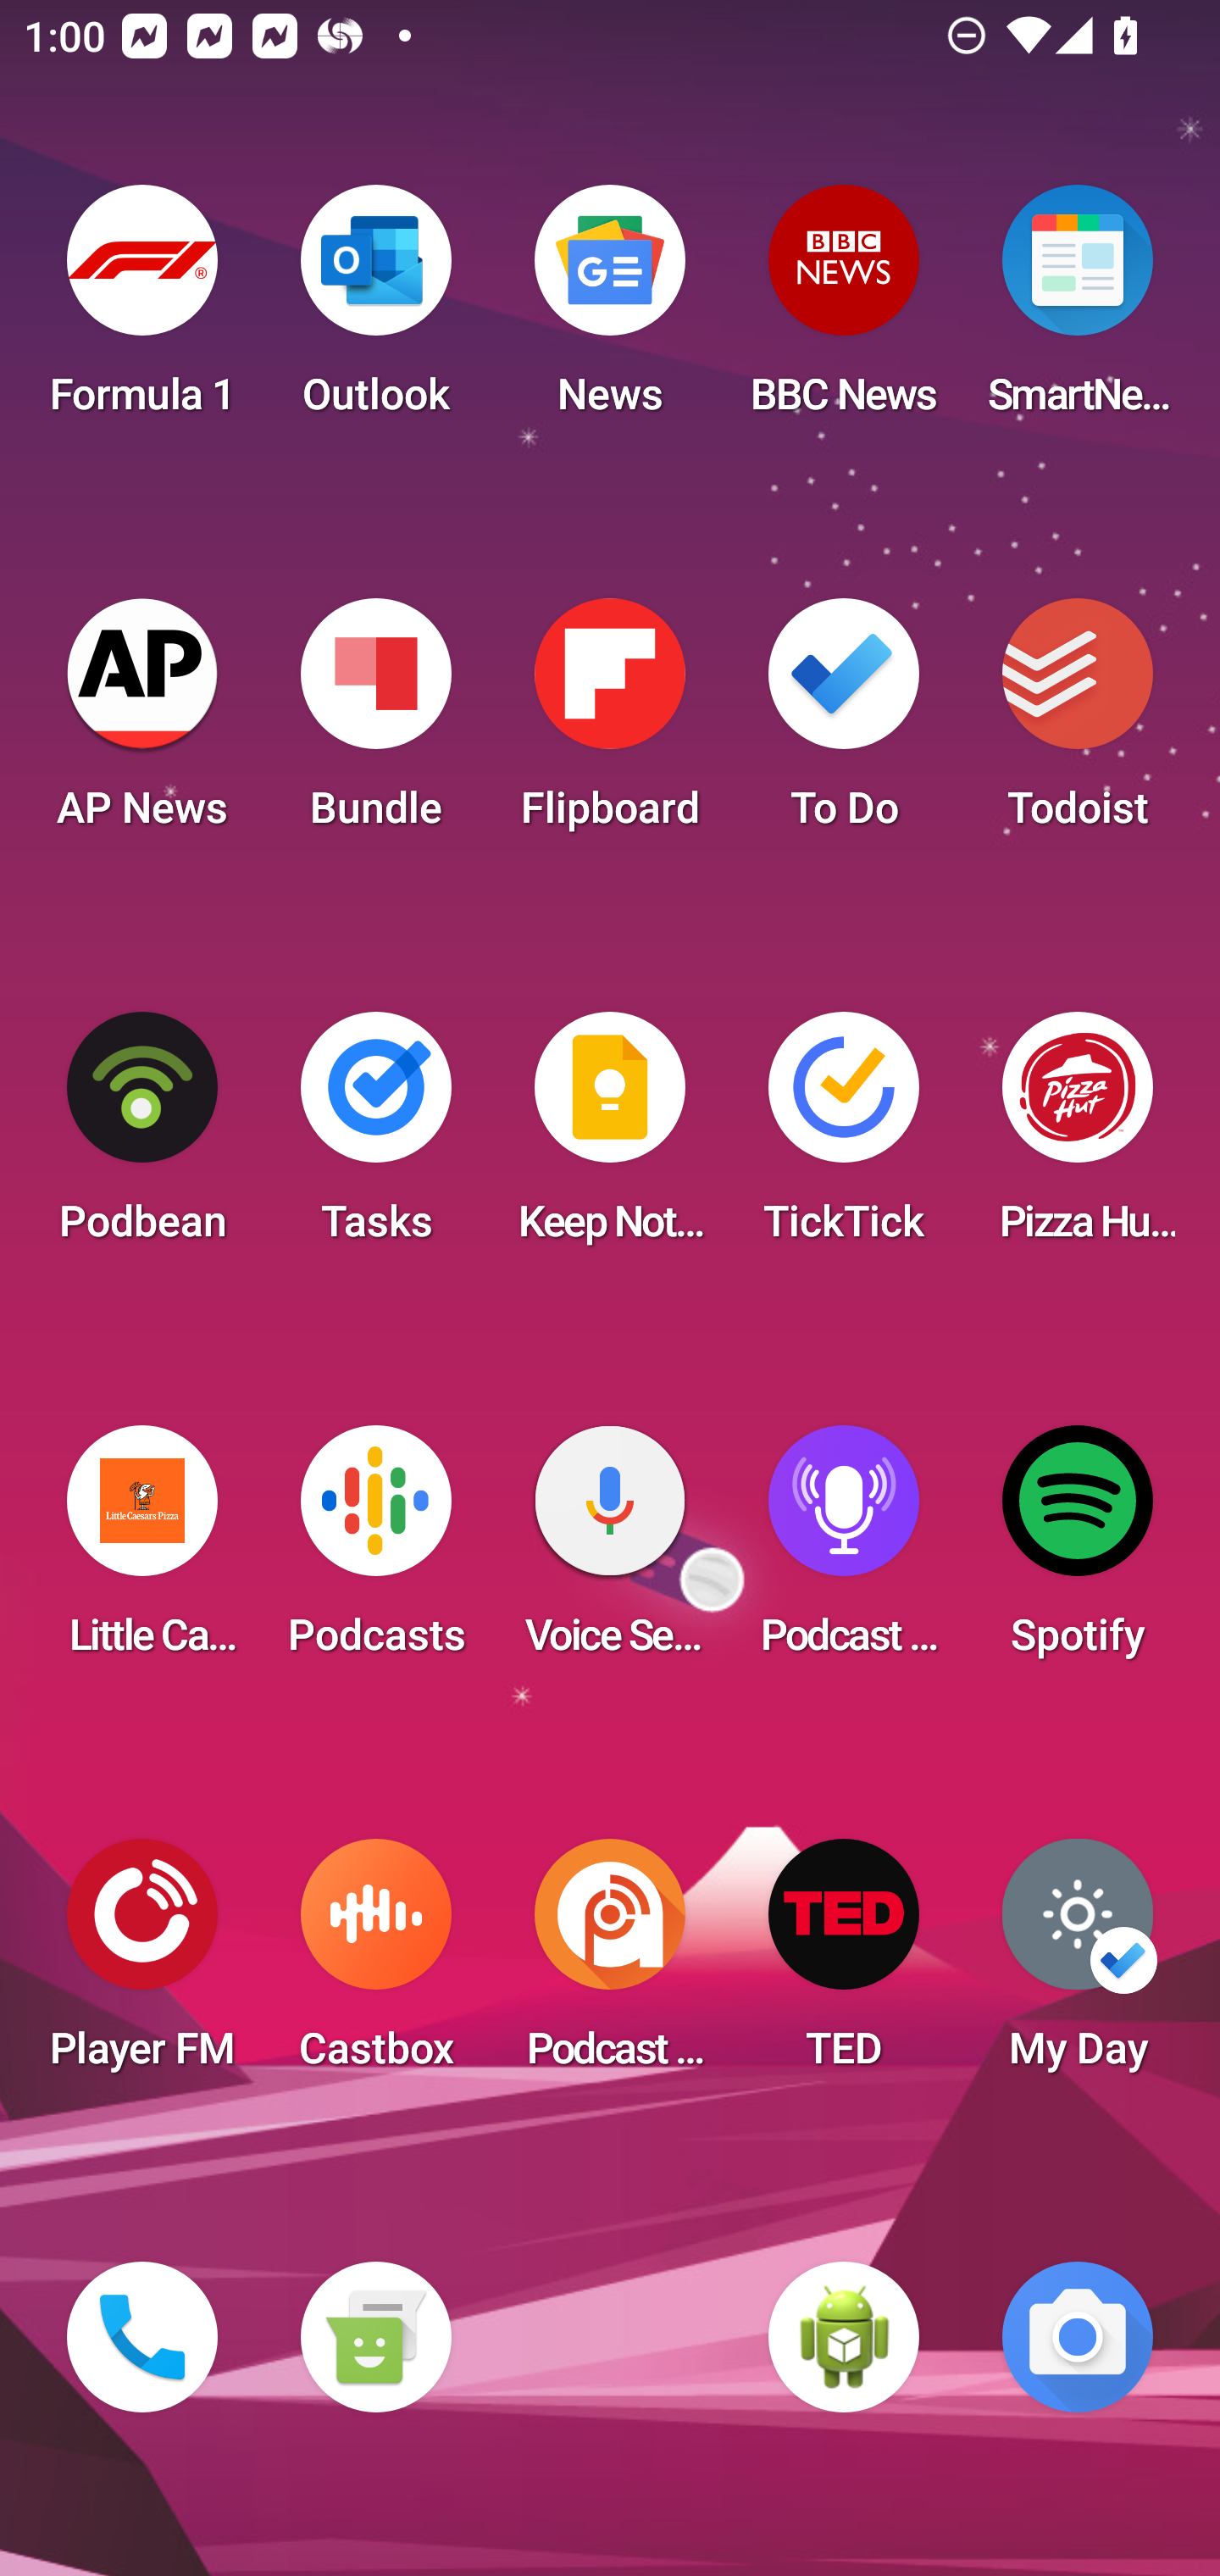  Describe the element at coordinates (610, 1551) in the screenshot. I see `Voice Search` at that location.